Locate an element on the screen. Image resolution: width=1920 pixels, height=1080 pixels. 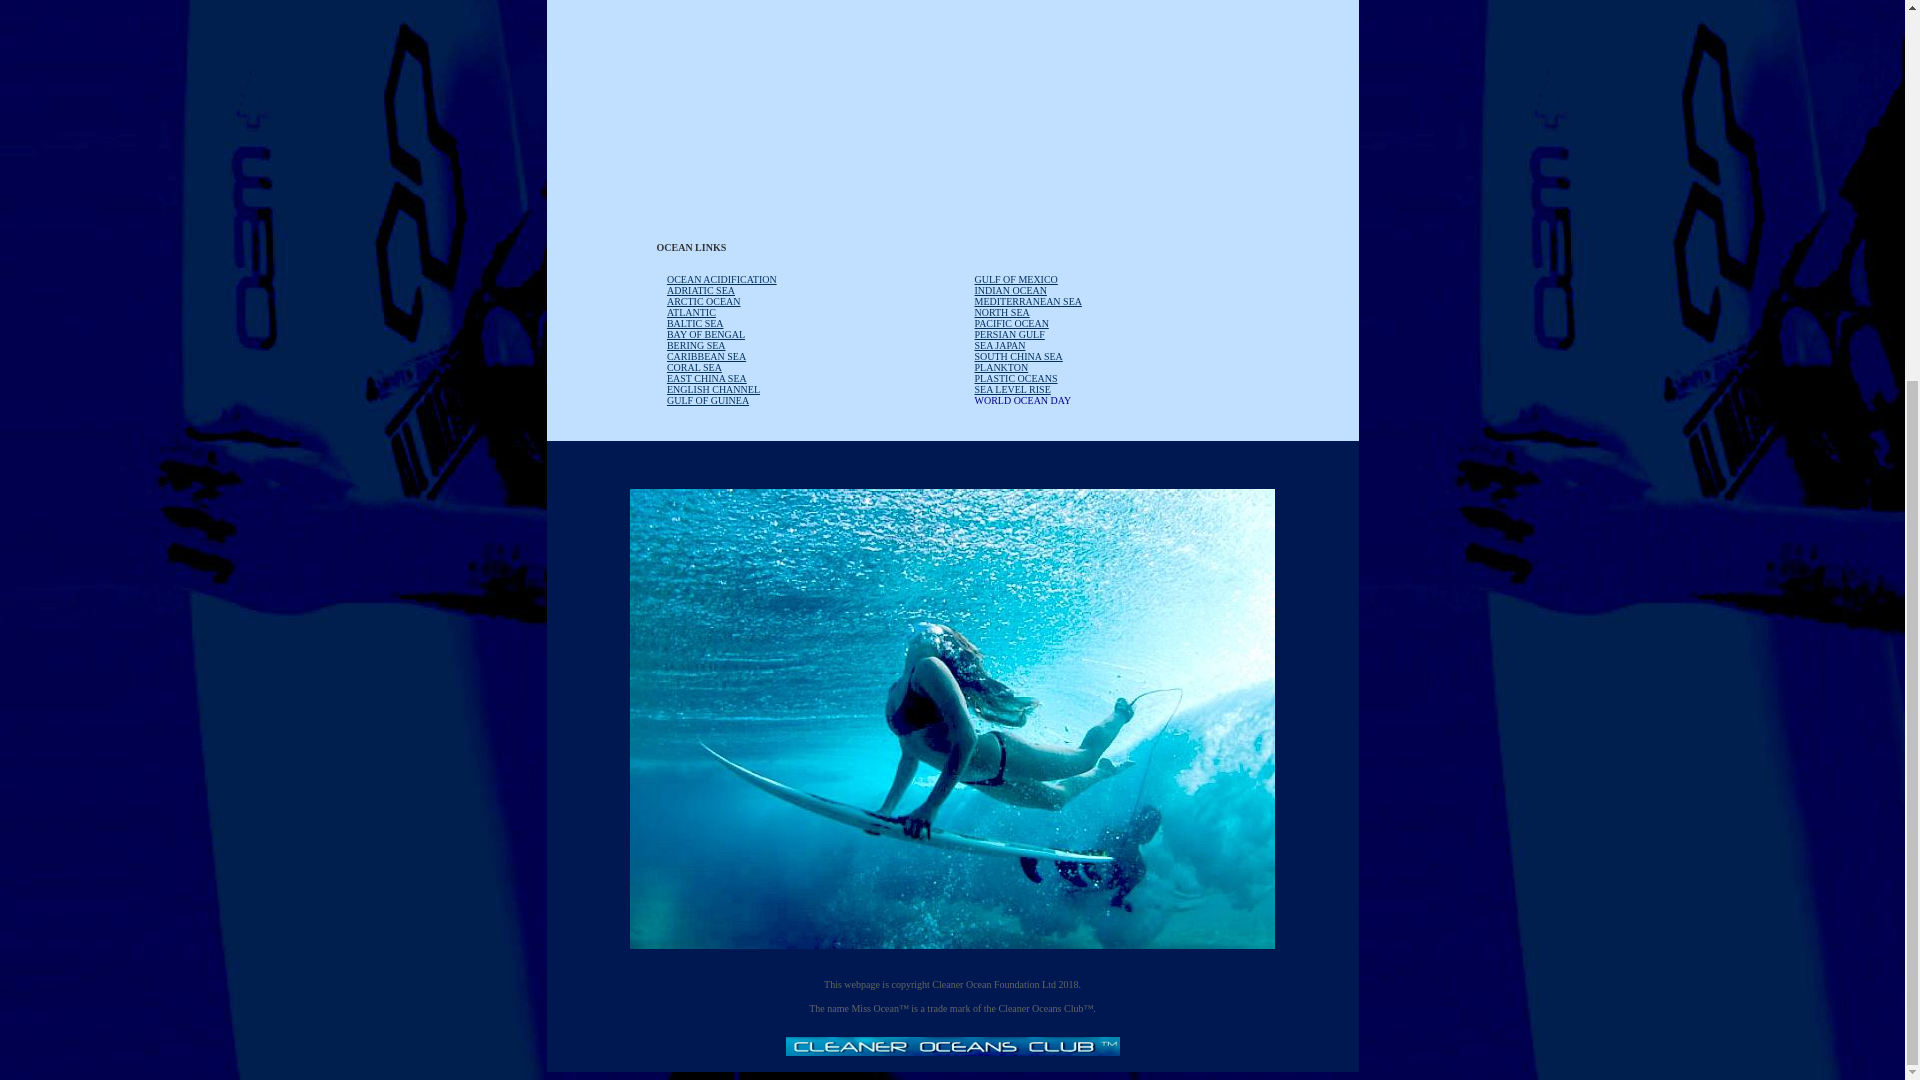
PLASTIC OCEANS is located at coordinates (1015, 376).